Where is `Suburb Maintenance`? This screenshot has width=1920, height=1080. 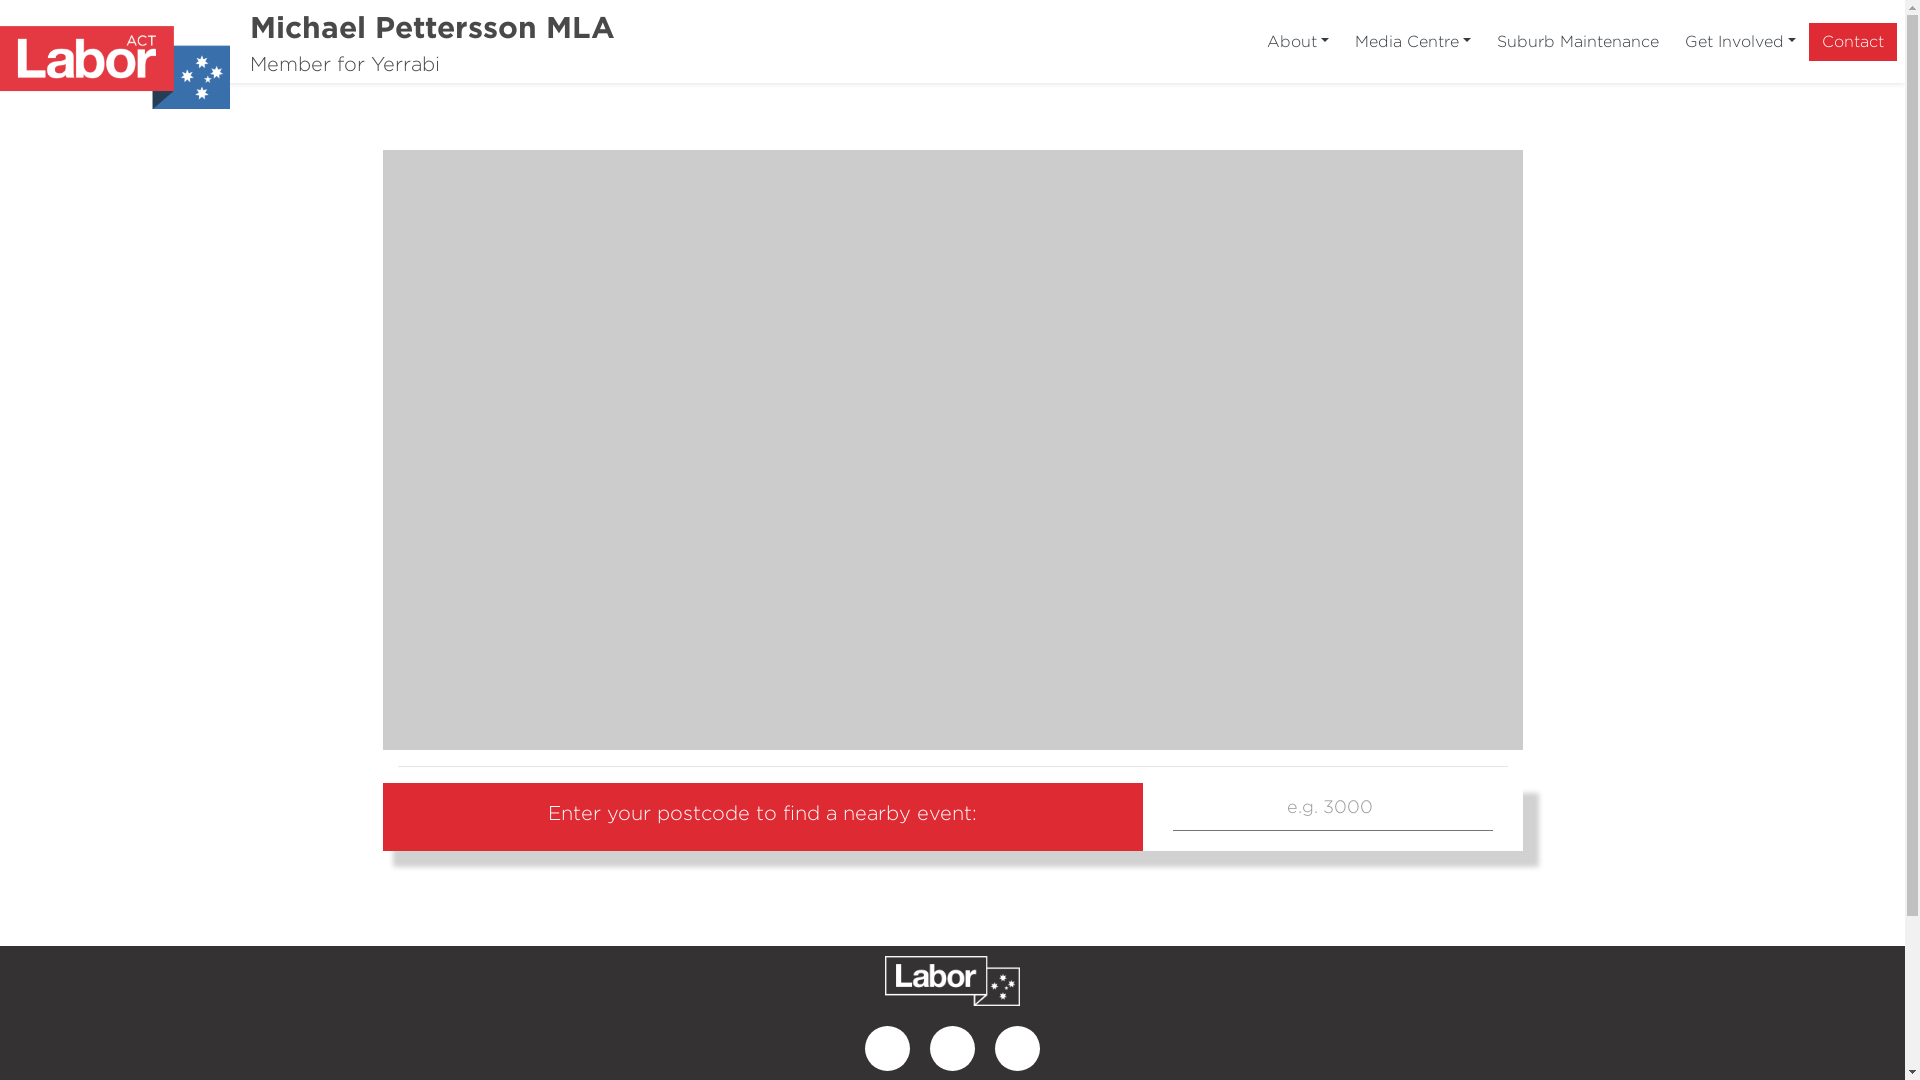 Suburb Maintenance is located at coordinates (1578, 41).